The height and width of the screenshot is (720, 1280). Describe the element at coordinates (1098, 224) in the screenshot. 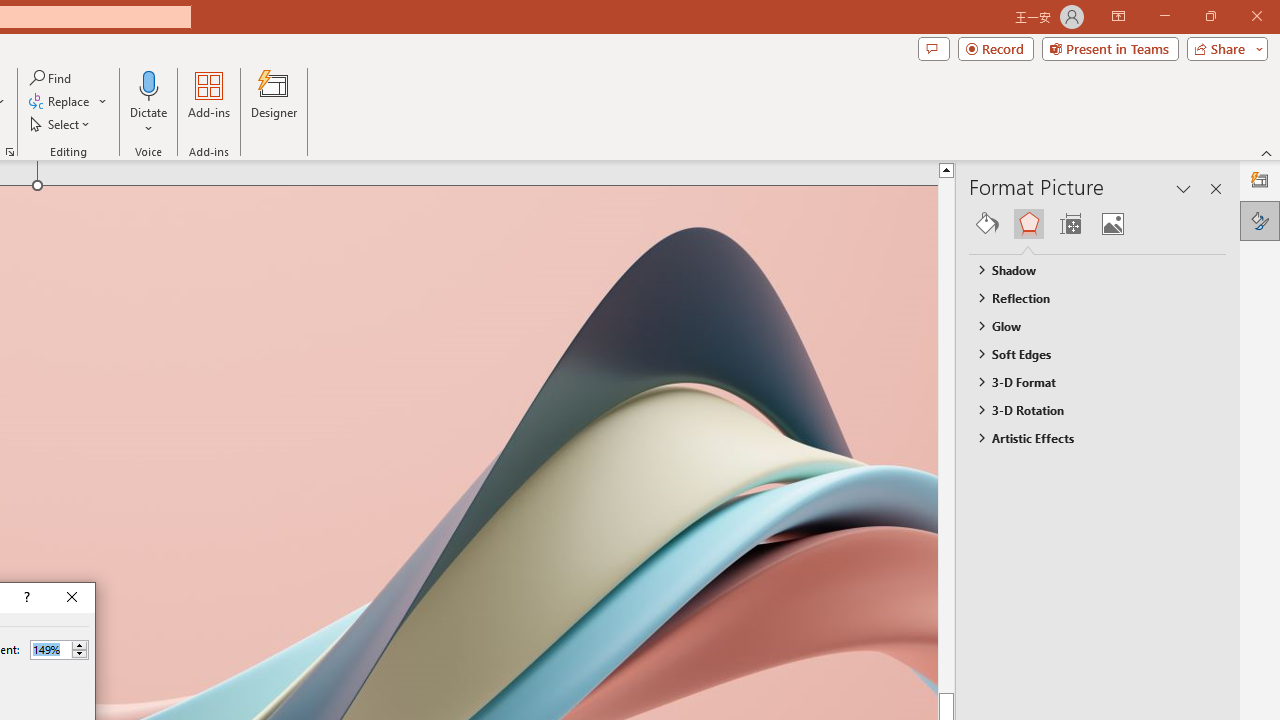

I see `Class: NetUIGalleryContainer` at that location.